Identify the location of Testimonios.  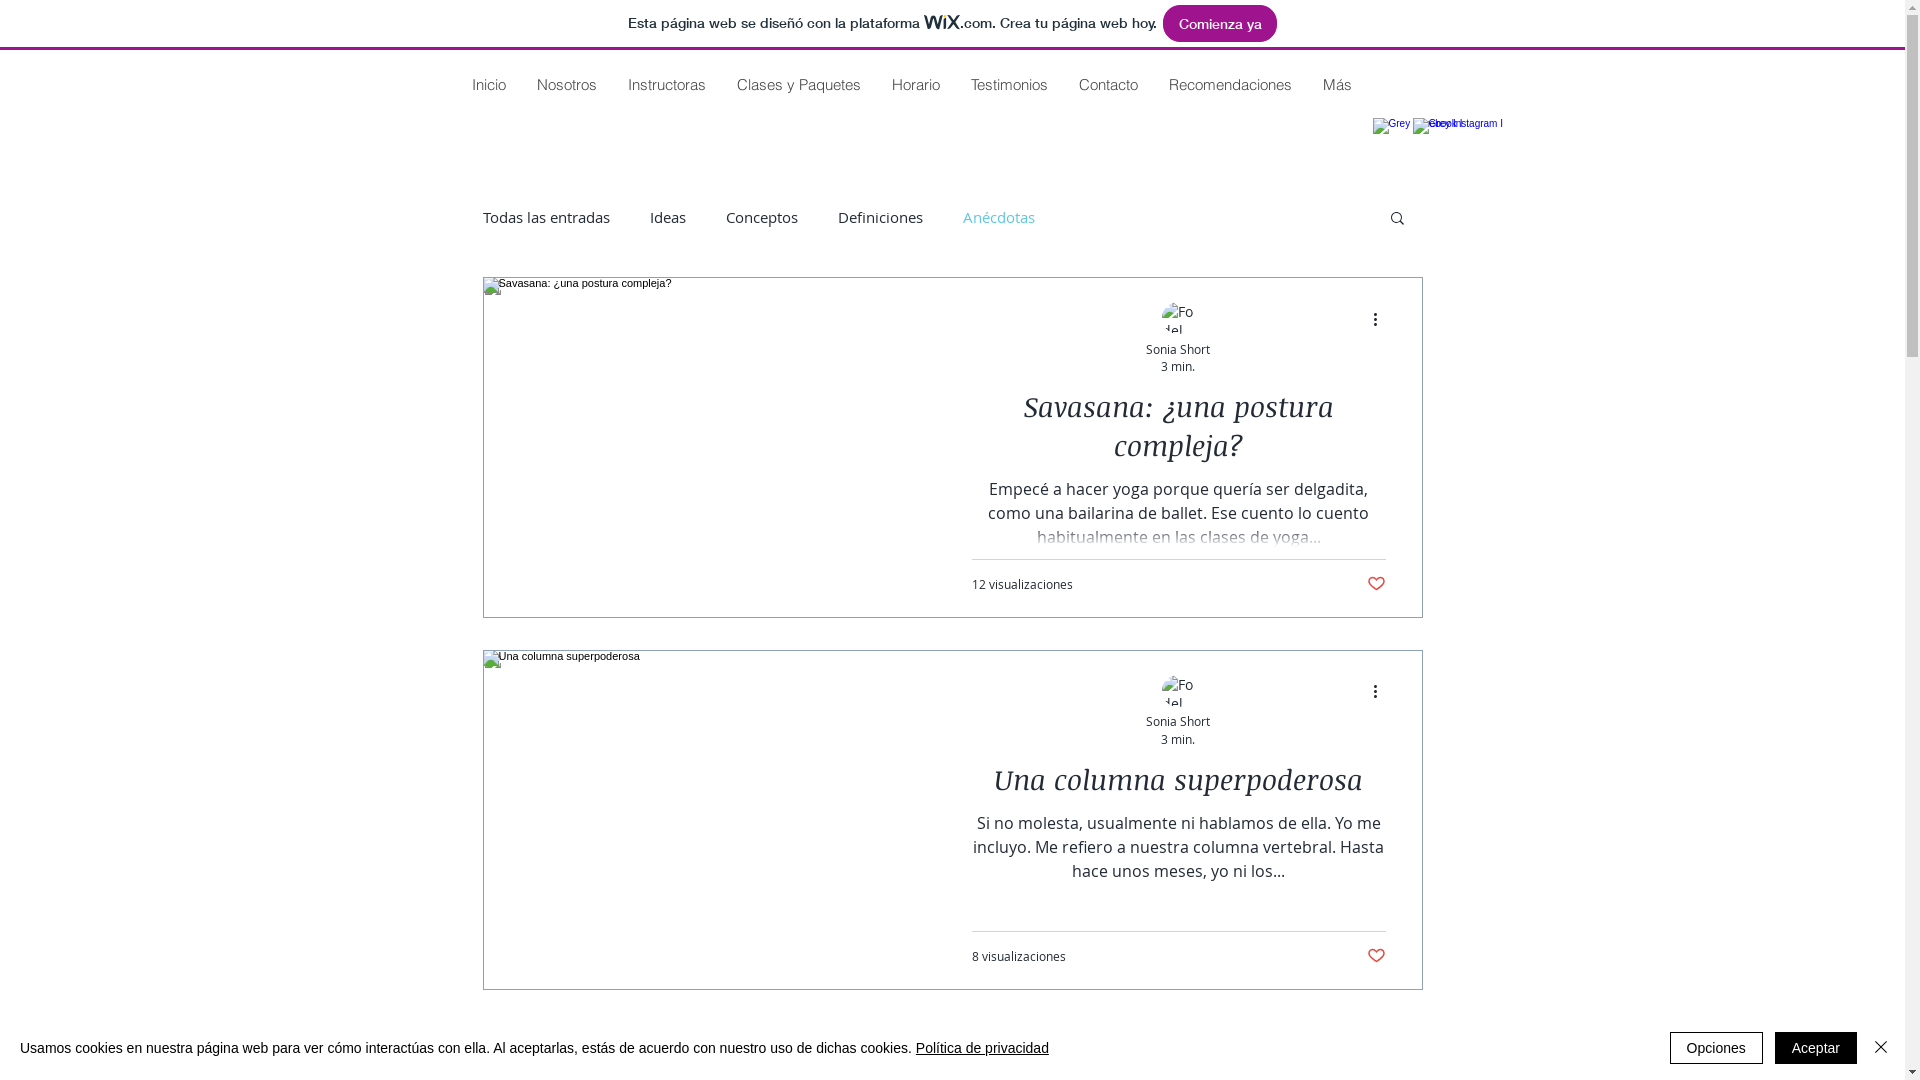
(1008, 84).